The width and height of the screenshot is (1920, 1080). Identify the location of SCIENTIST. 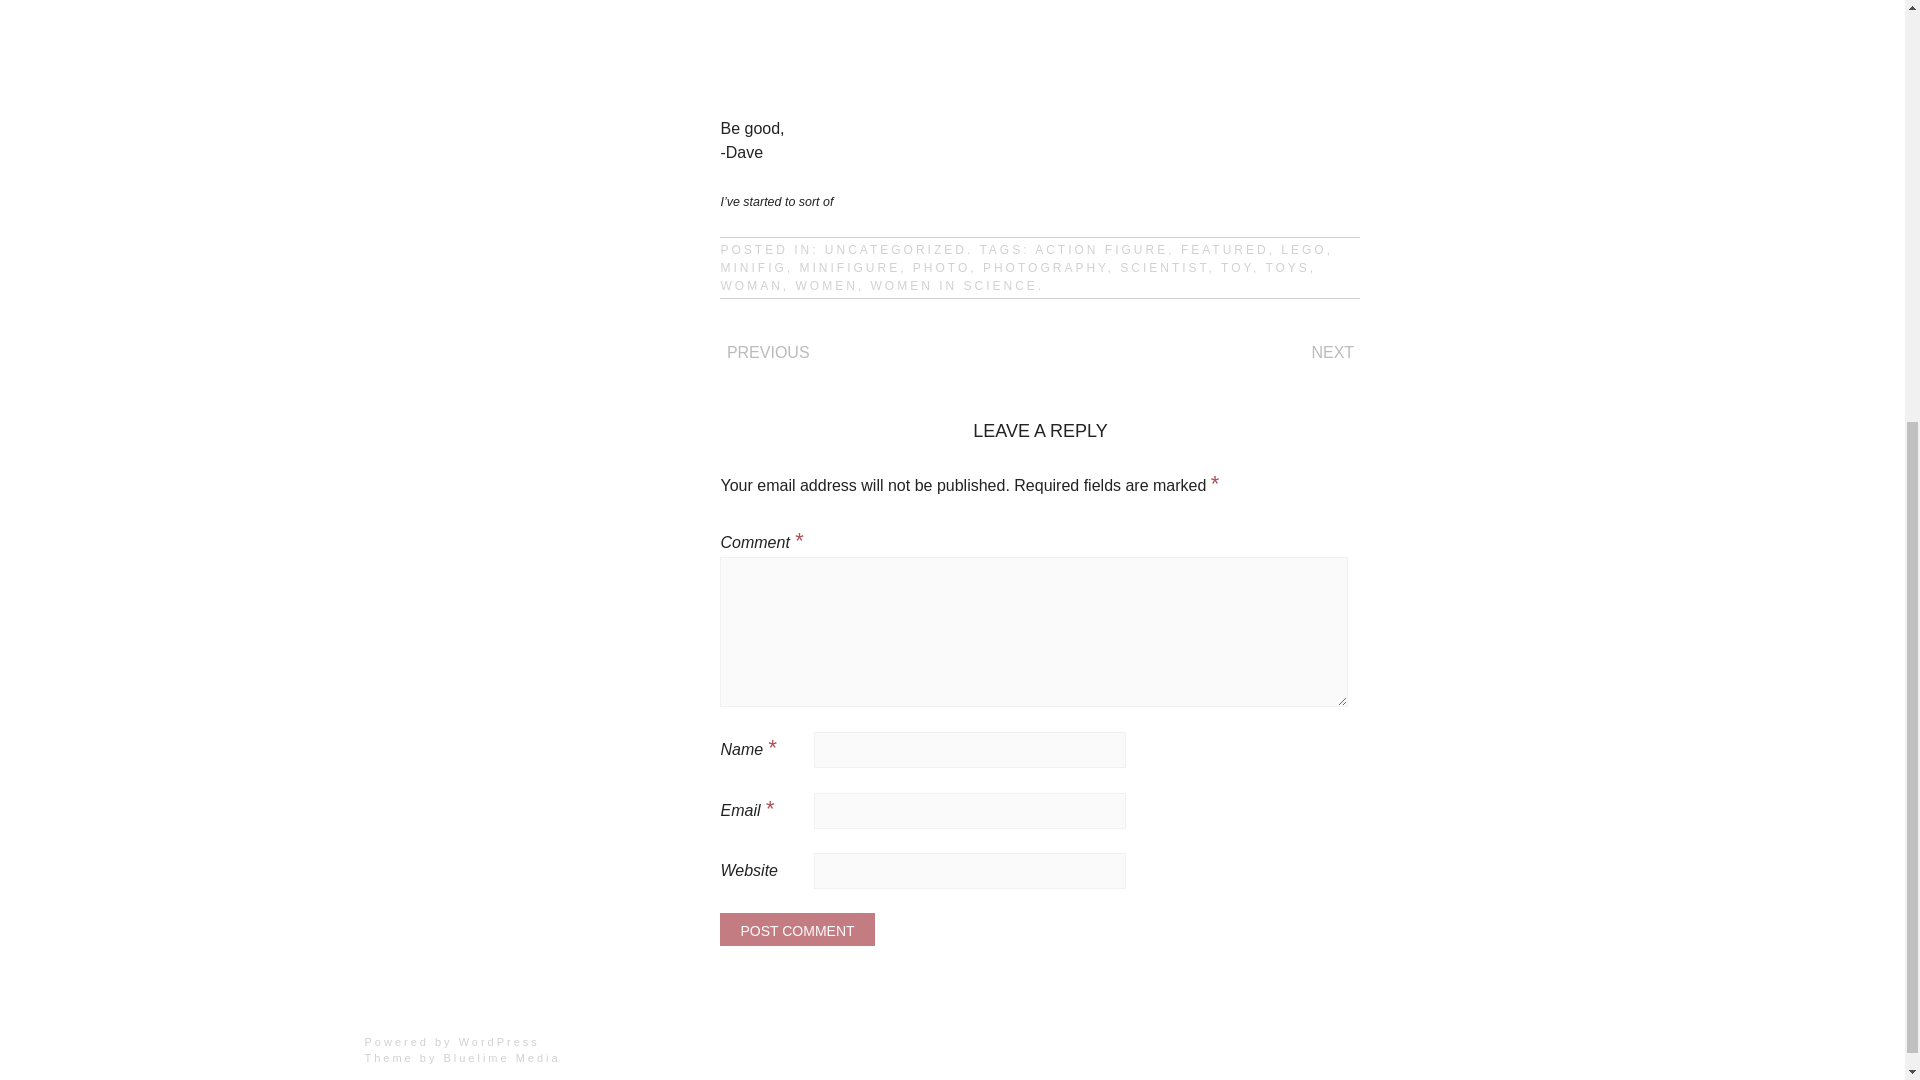
(1163, 268).